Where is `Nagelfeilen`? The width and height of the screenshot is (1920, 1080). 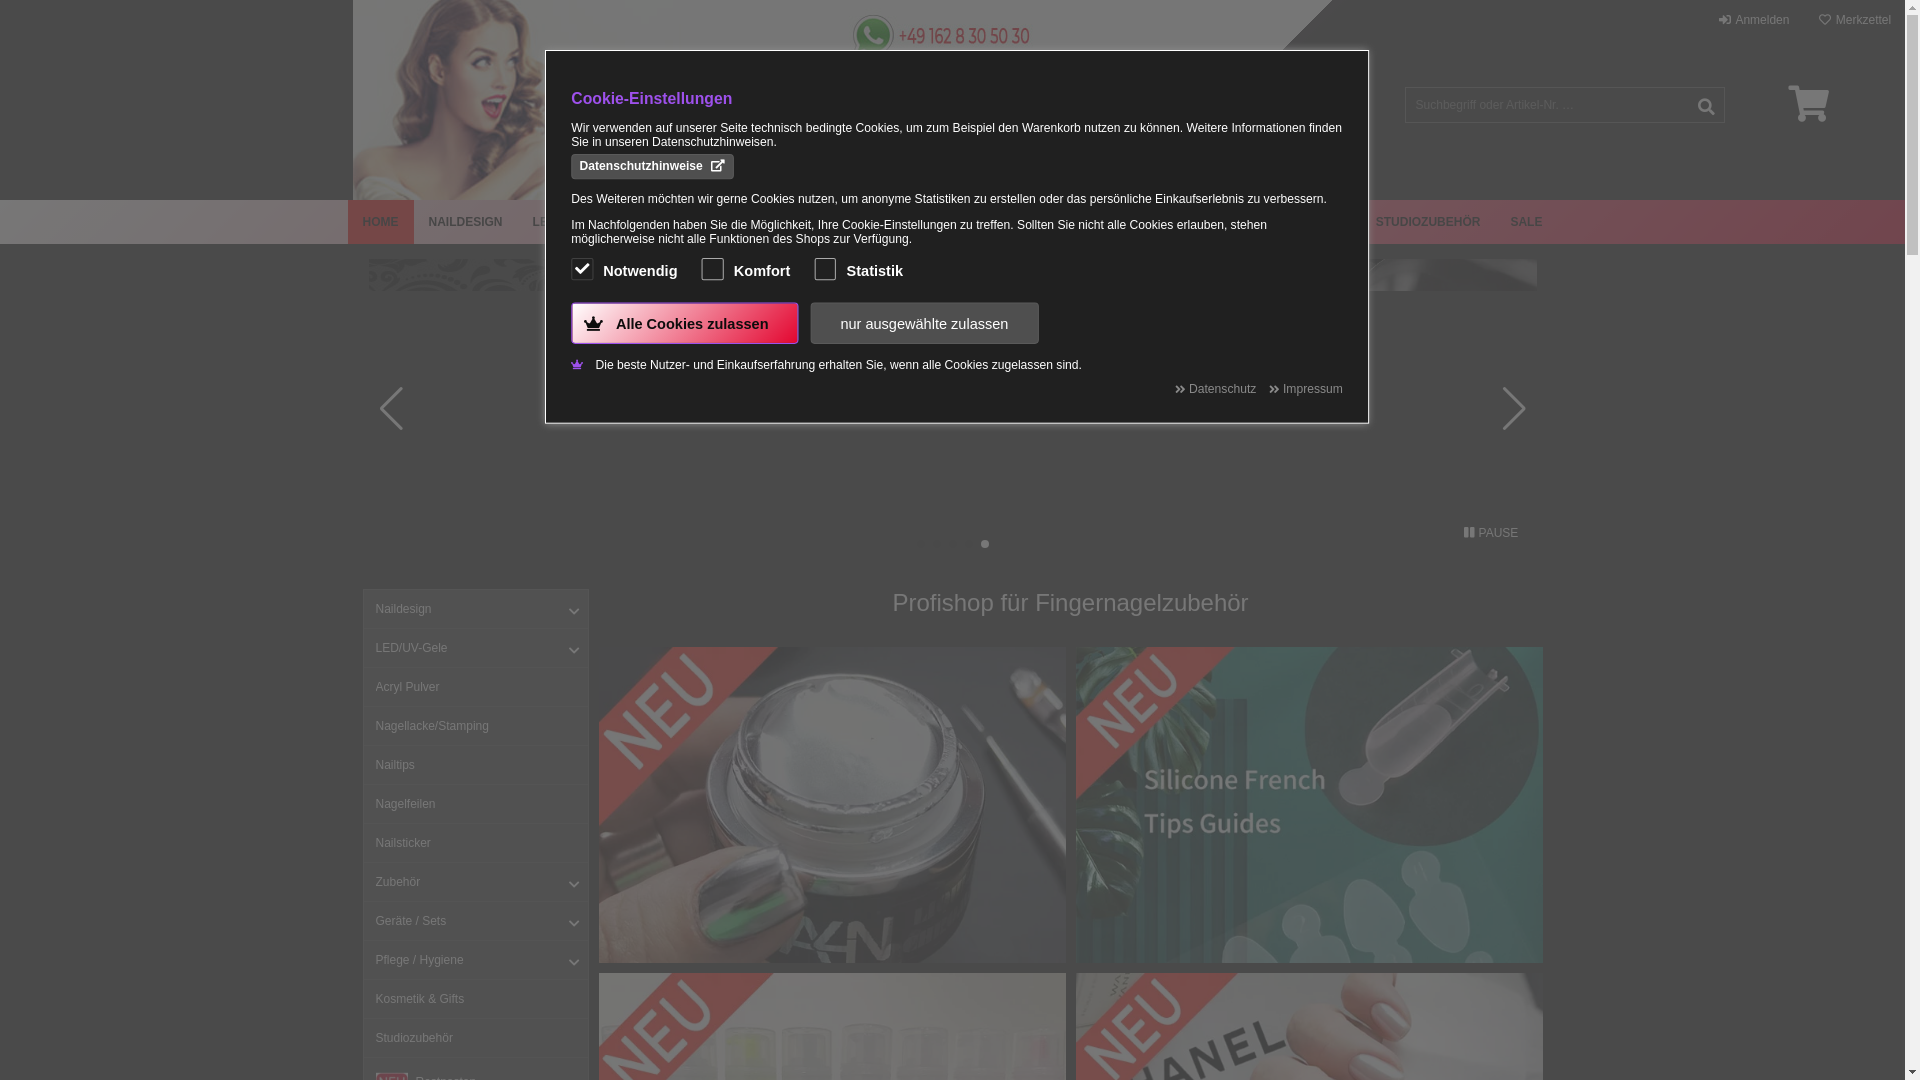
Nagelfeilen is located at coordinates (476, 804).